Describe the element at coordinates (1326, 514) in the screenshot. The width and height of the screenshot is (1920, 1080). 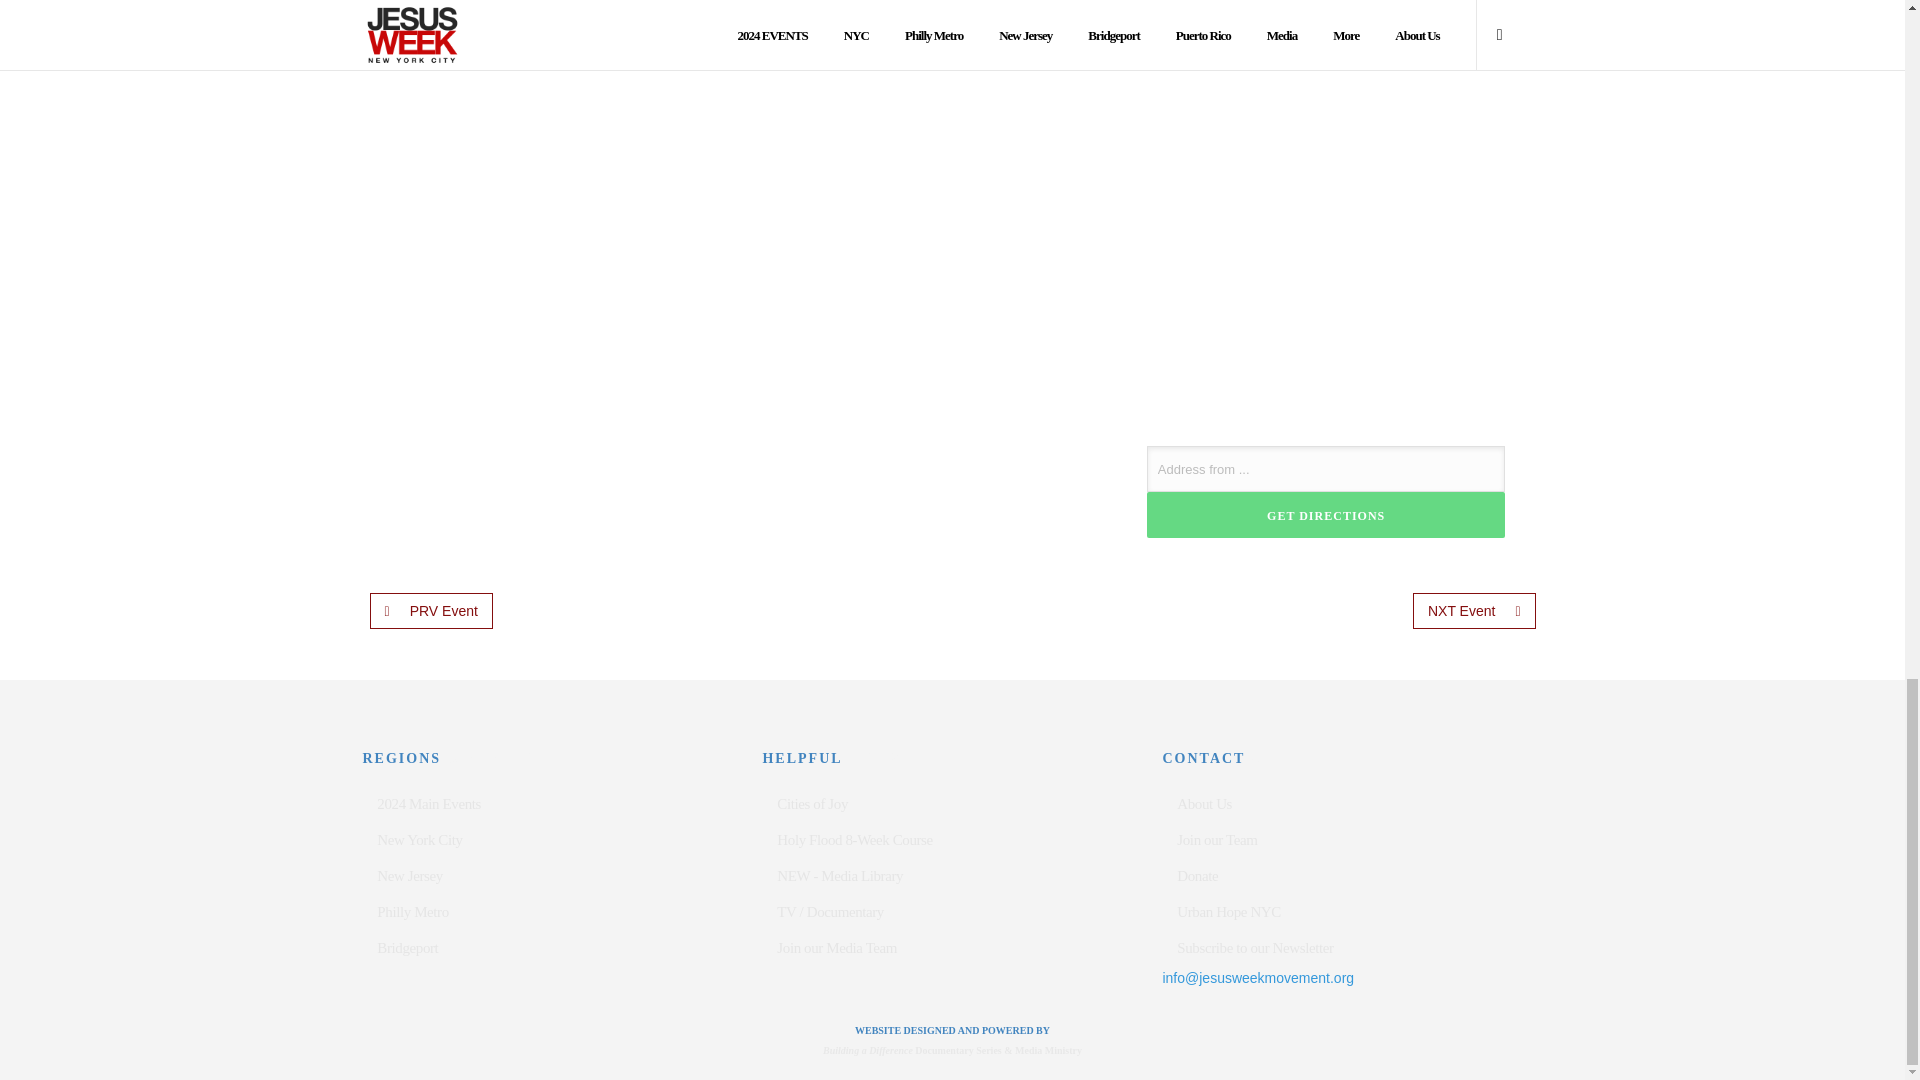
I see `Get Directions` at that location.